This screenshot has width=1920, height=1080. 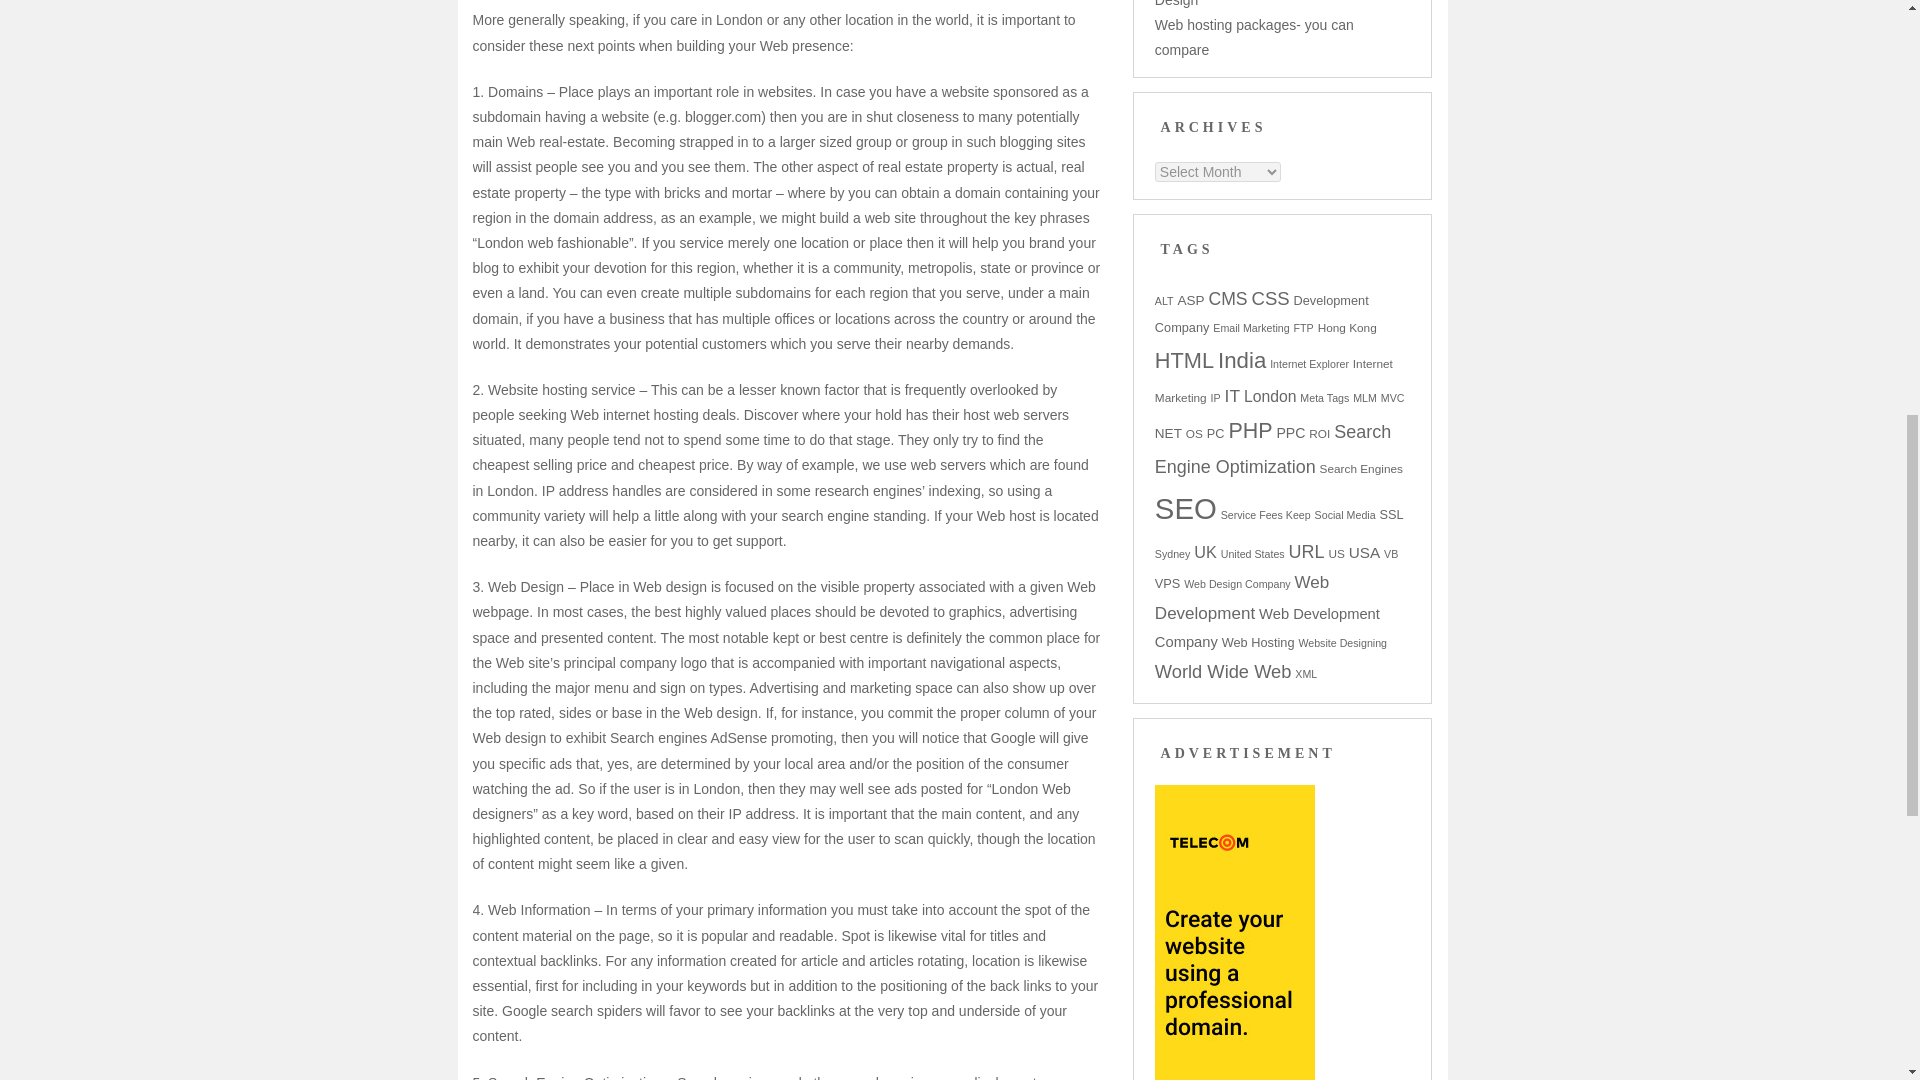 What do you see at coordinates (1262, 4) in the screenshot?
I see `The Purpose Of E-commerce Web Design` at bounding box center [1262, 4].